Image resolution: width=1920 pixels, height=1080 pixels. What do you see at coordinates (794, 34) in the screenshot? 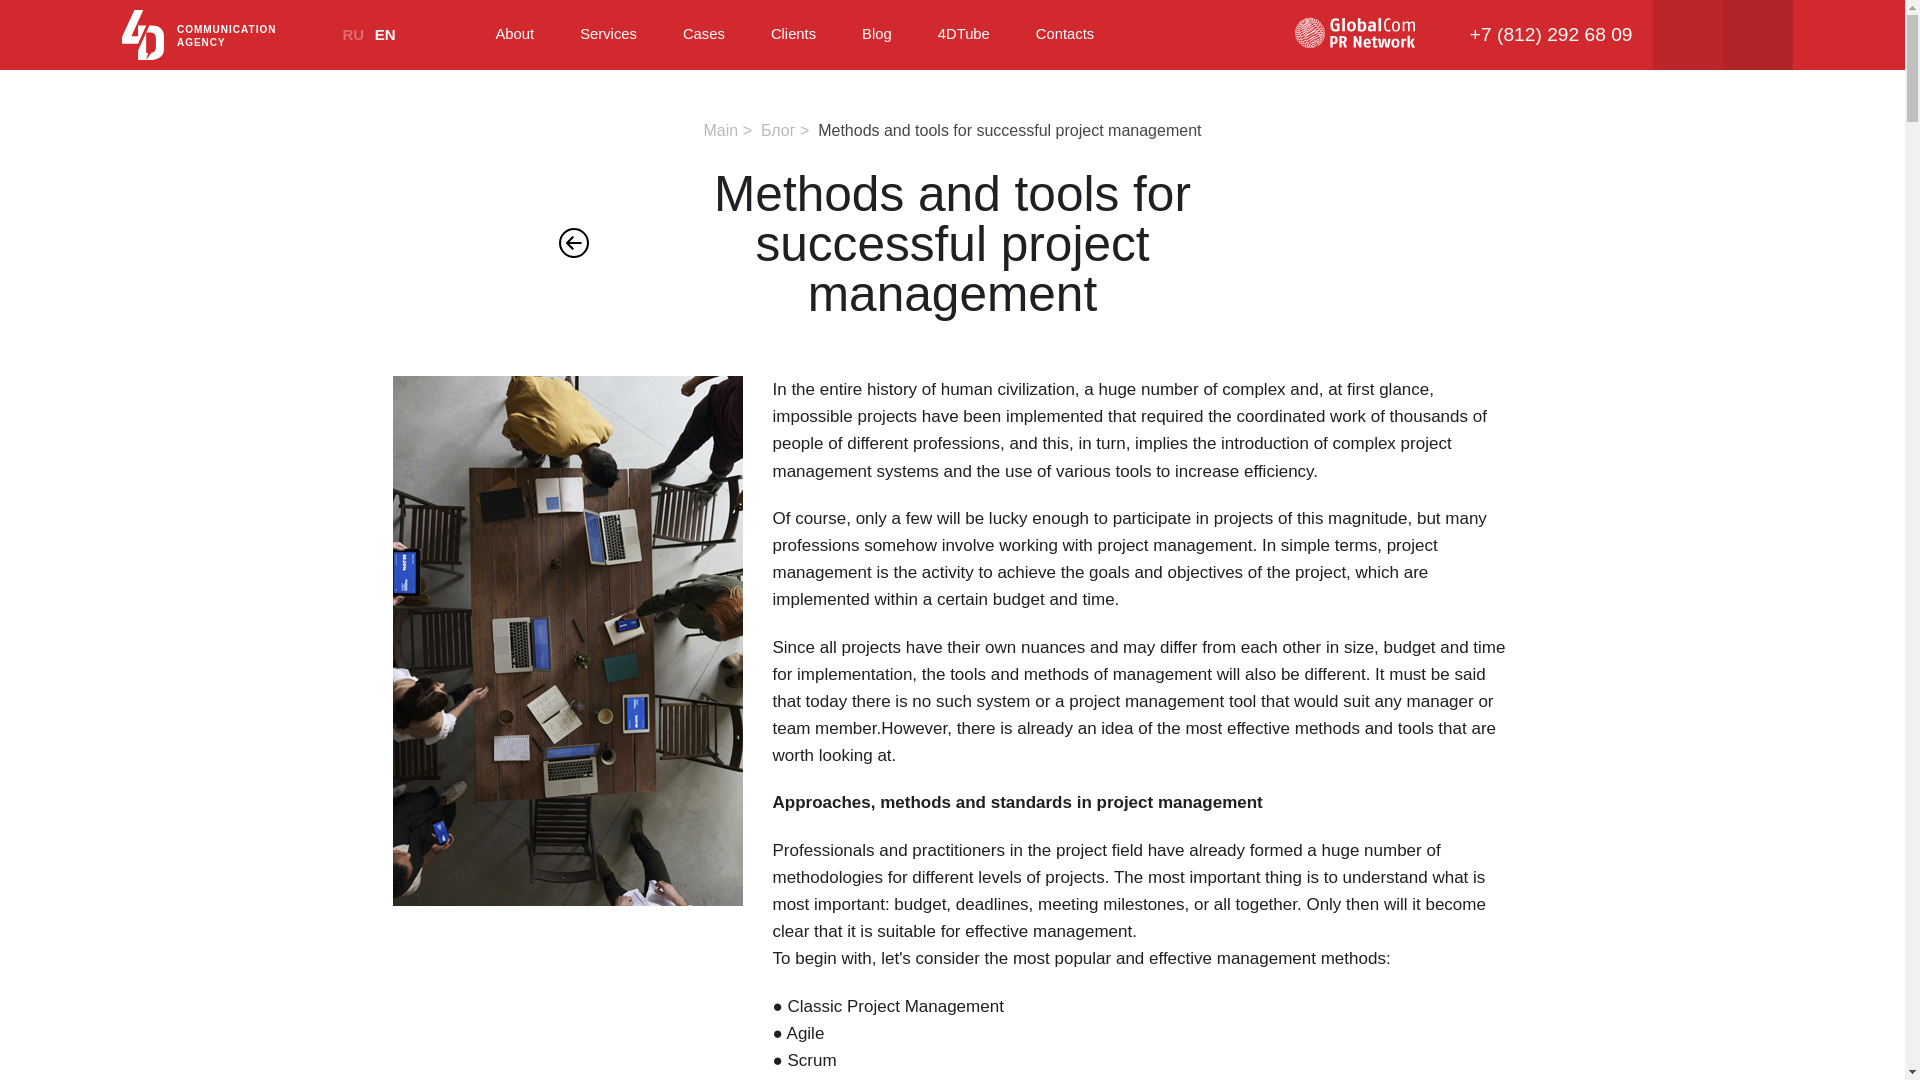
I see `Clients` at bounding box center [794, 34].